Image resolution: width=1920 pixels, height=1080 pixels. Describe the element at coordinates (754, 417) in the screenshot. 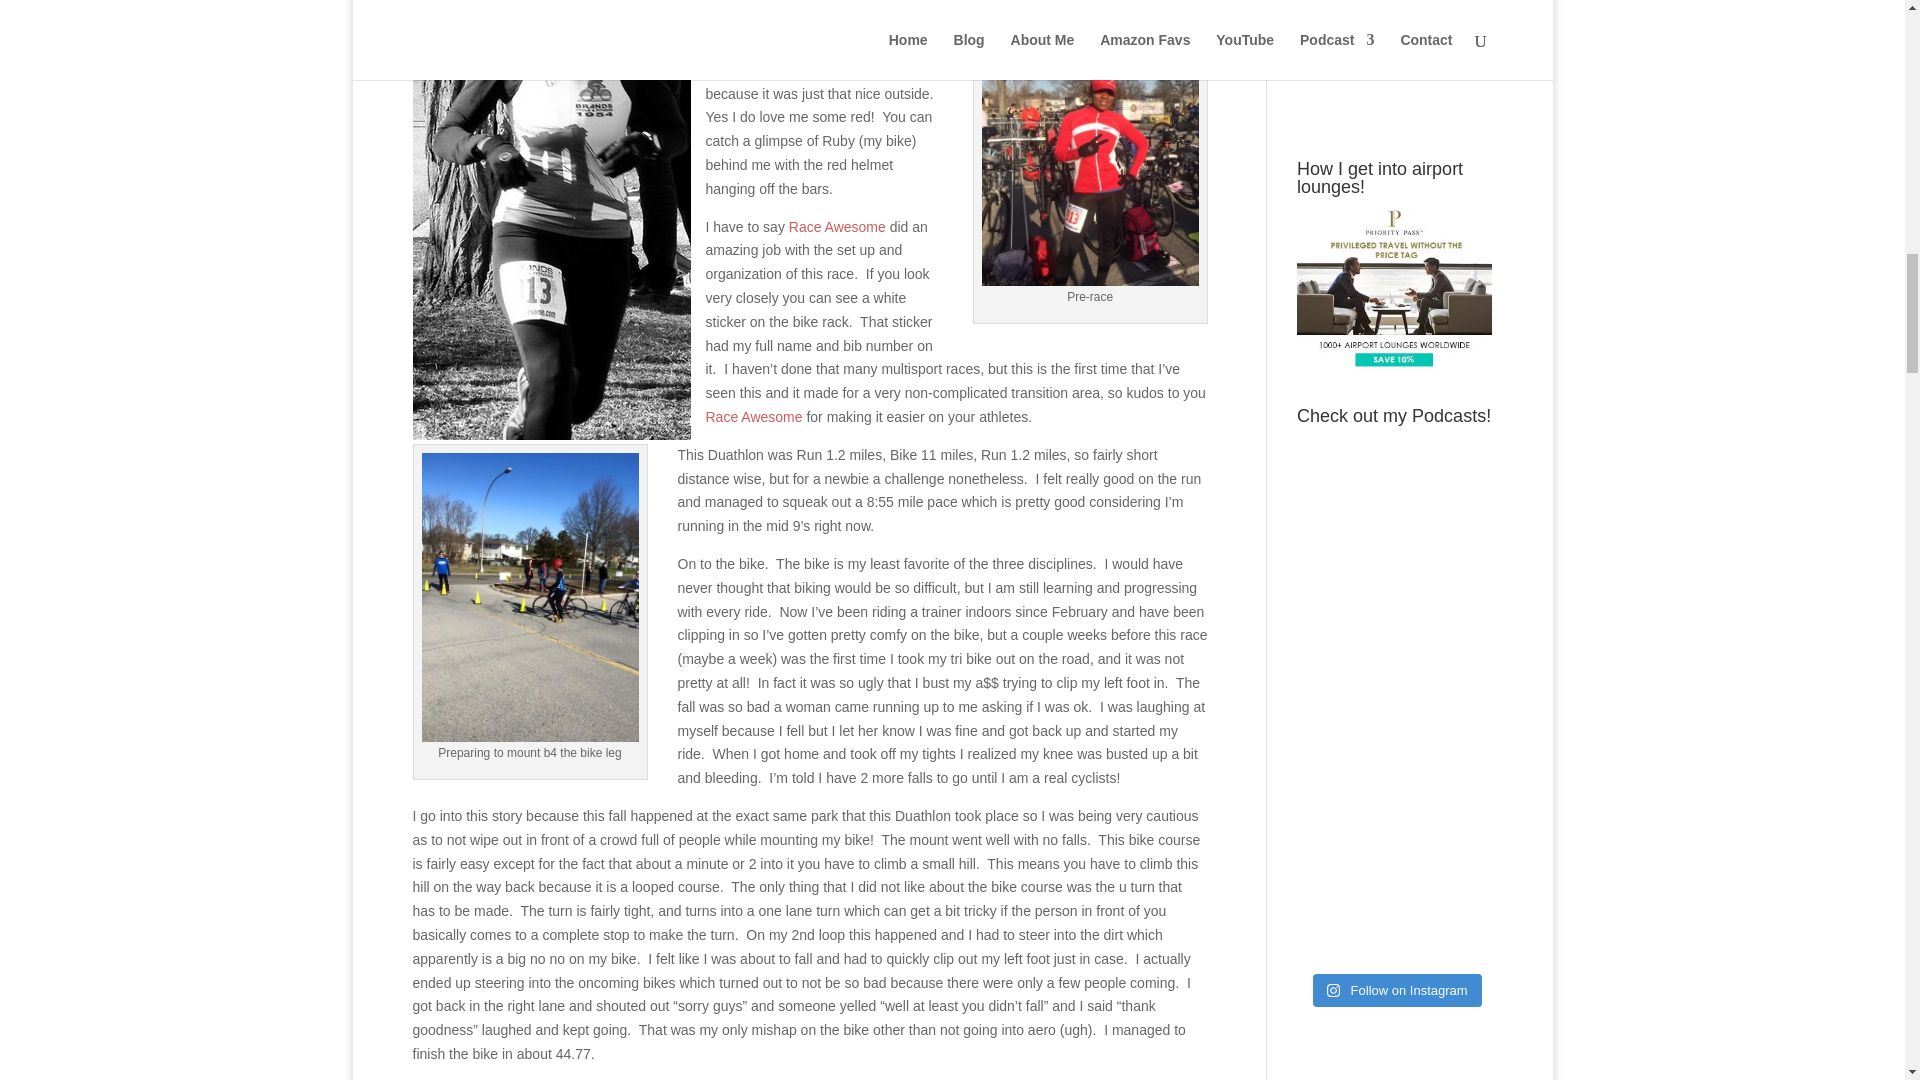

I see `Race Awesome` at that location.